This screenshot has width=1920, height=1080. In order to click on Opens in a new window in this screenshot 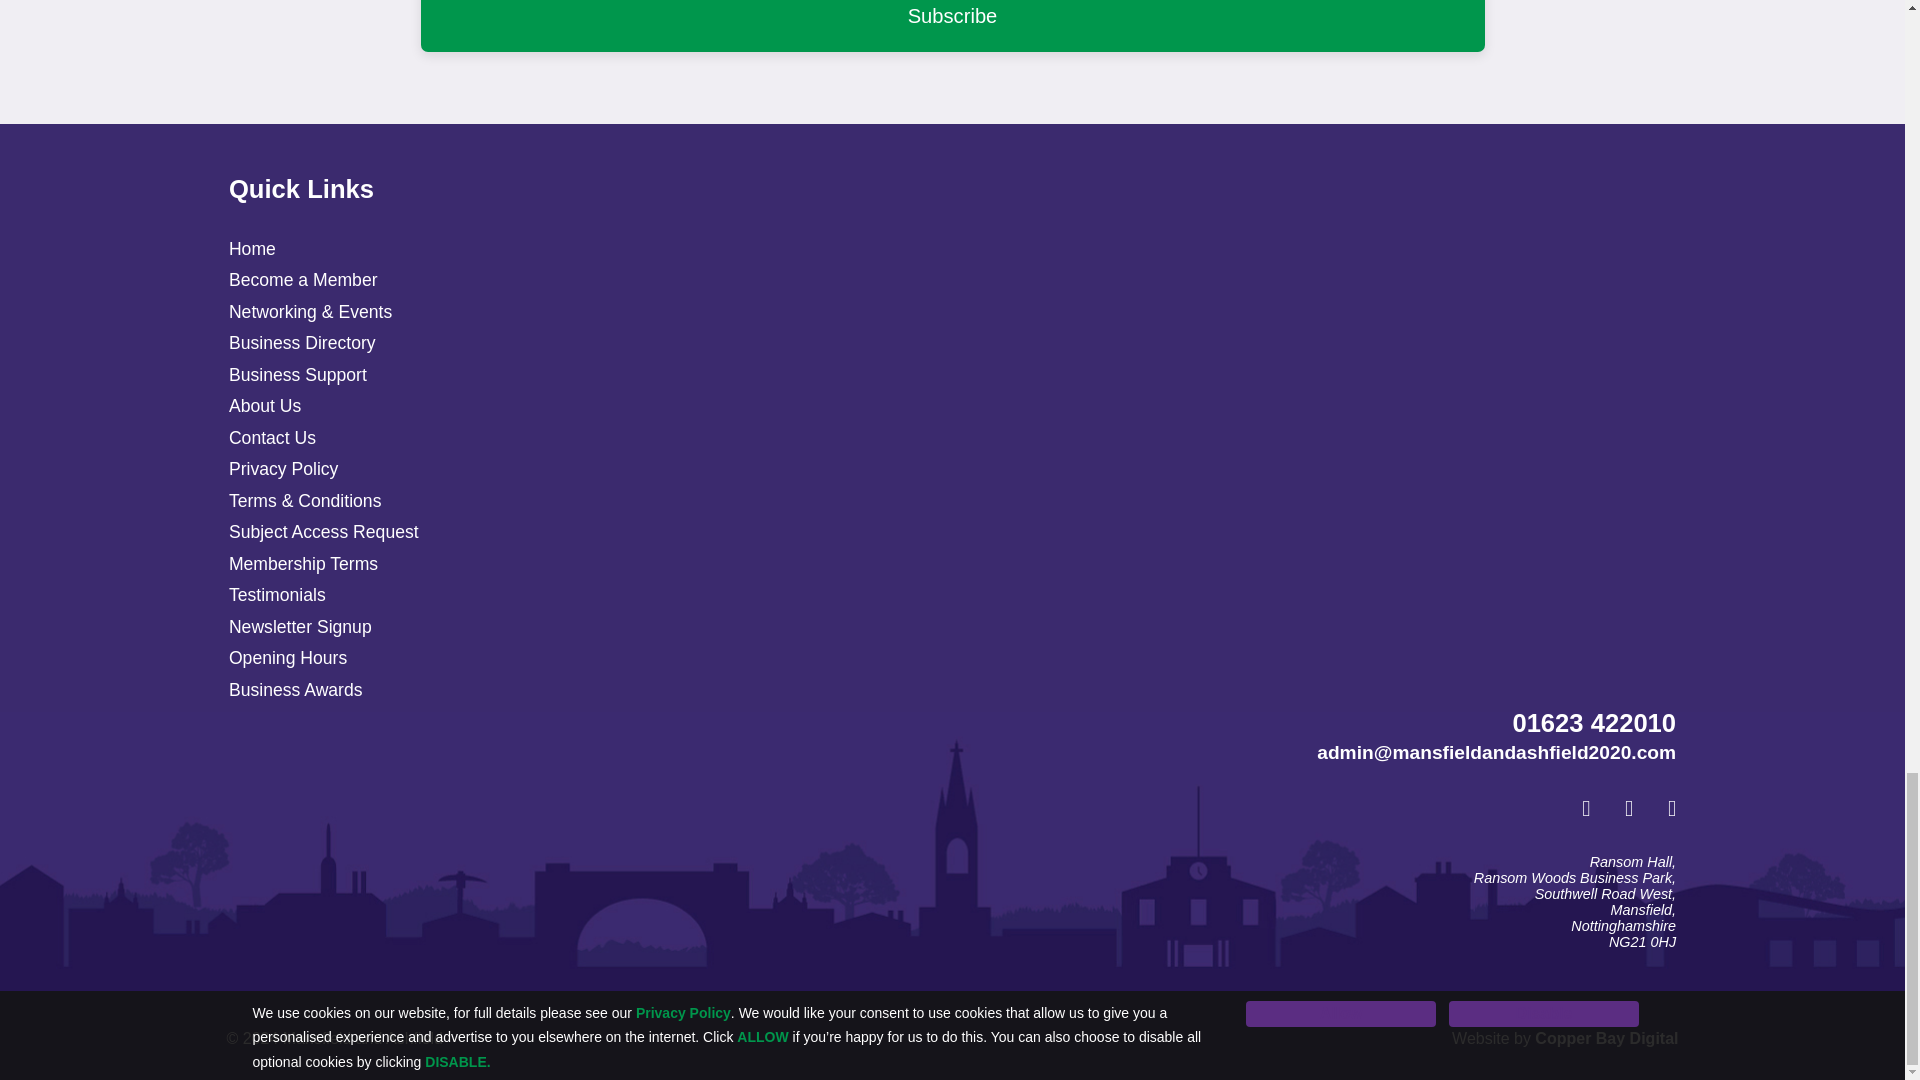, I will do `click(1614, 810)`.